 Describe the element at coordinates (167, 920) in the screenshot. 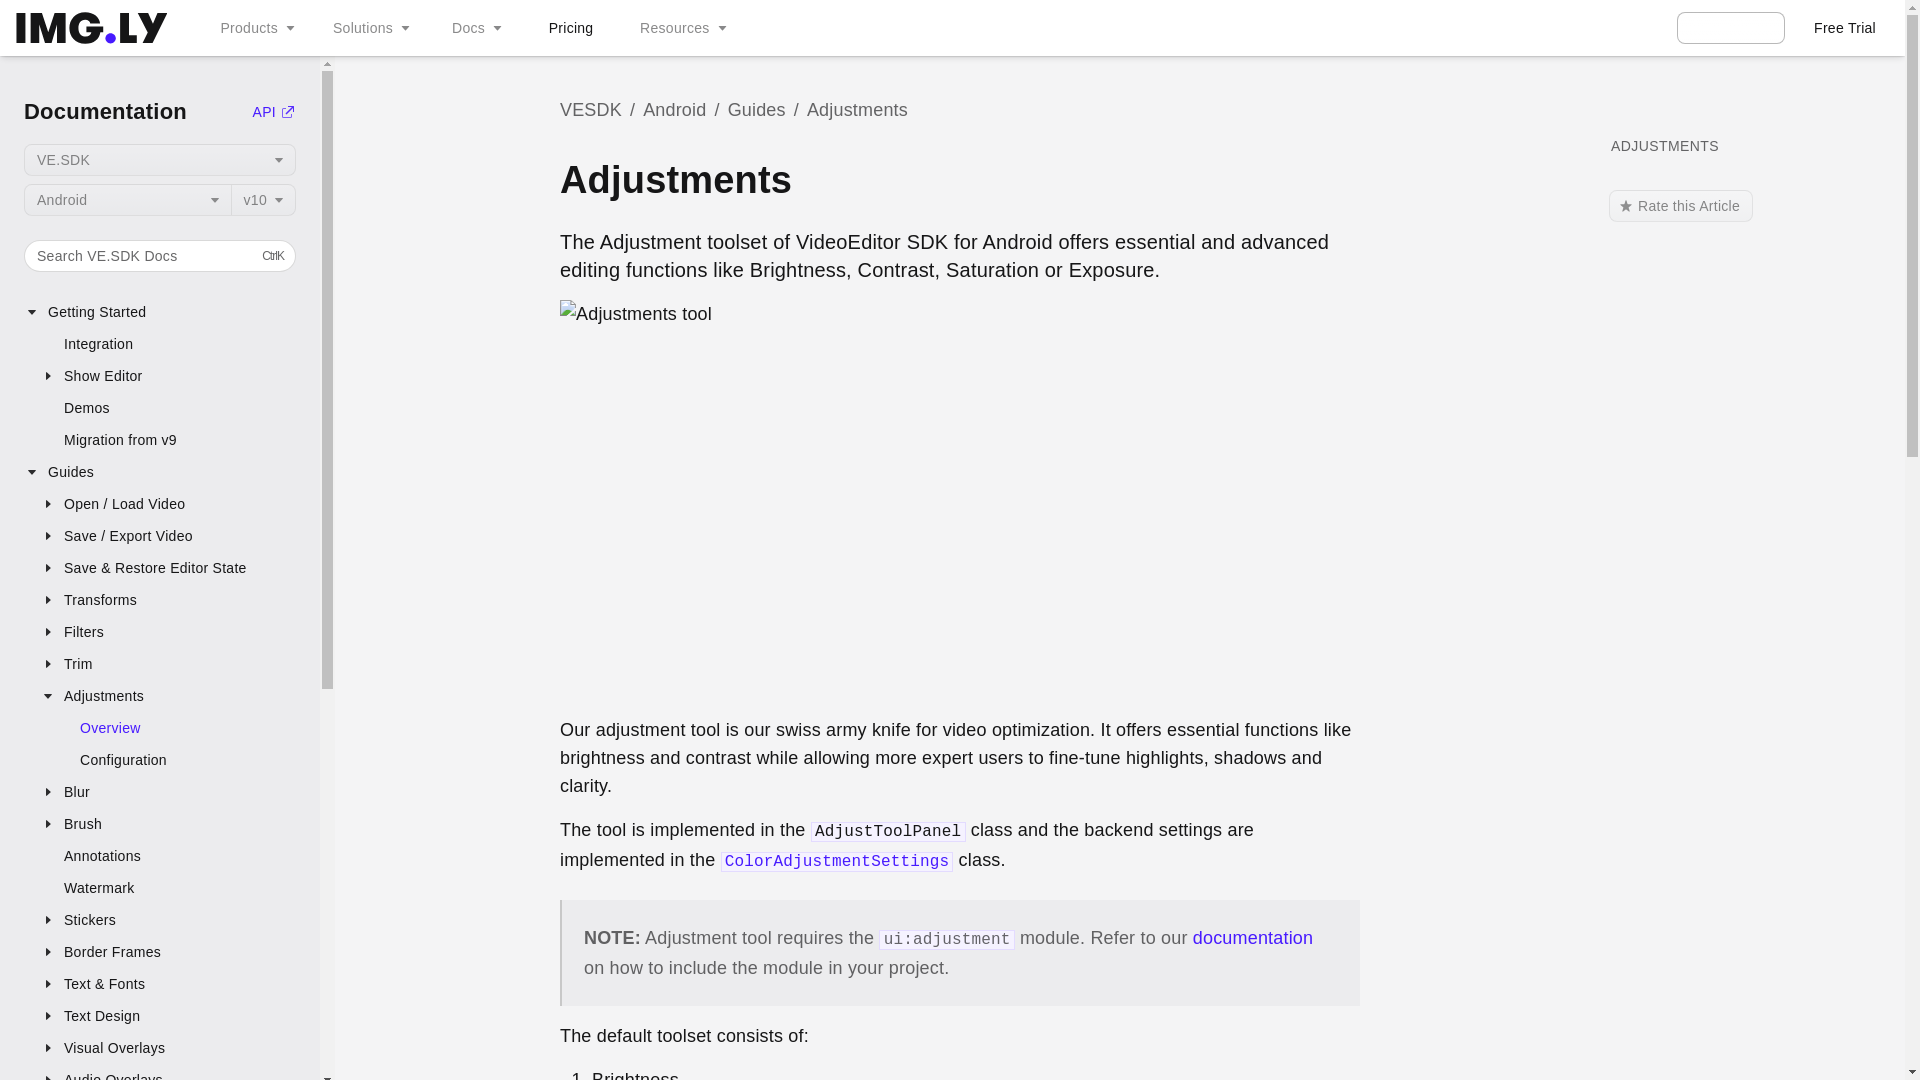

I see `Solutions` at that location.